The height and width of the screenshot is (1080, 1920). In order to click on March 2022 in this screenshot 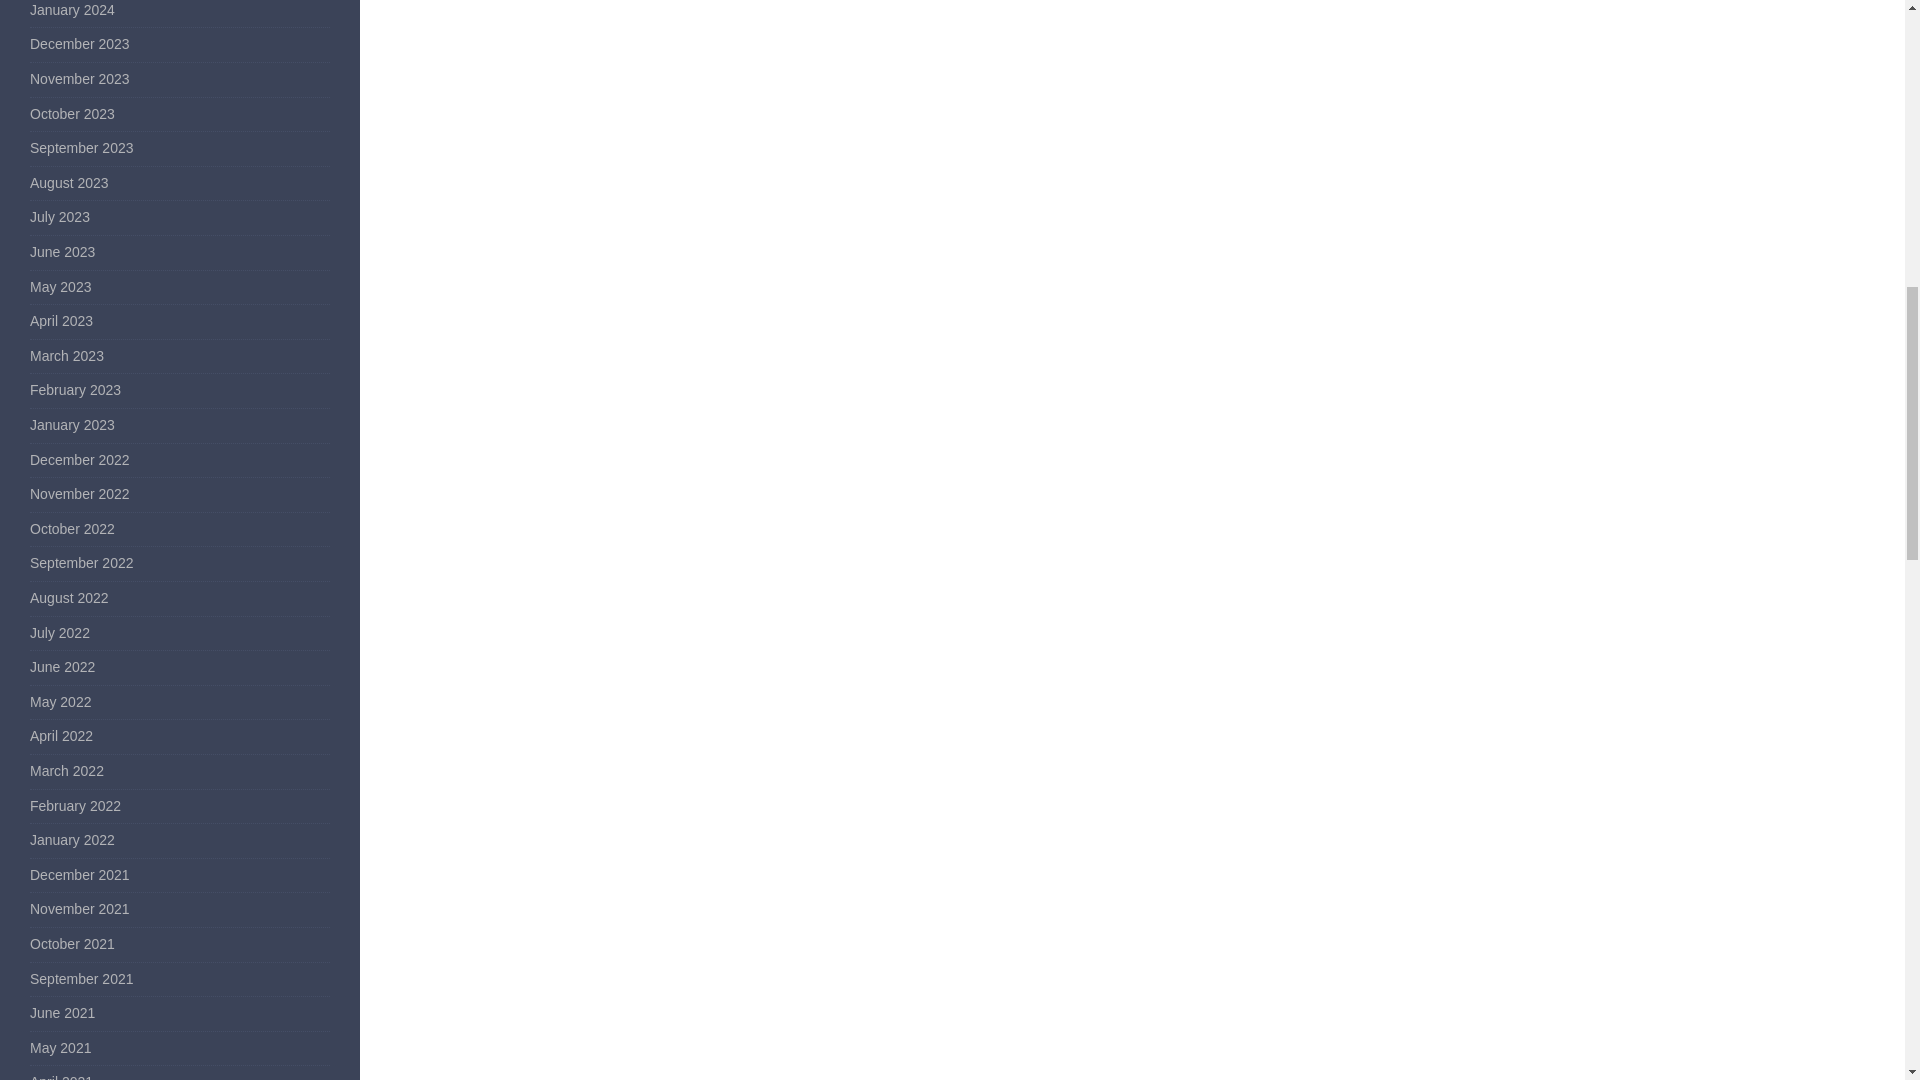, I will do `click(66, 770)`.